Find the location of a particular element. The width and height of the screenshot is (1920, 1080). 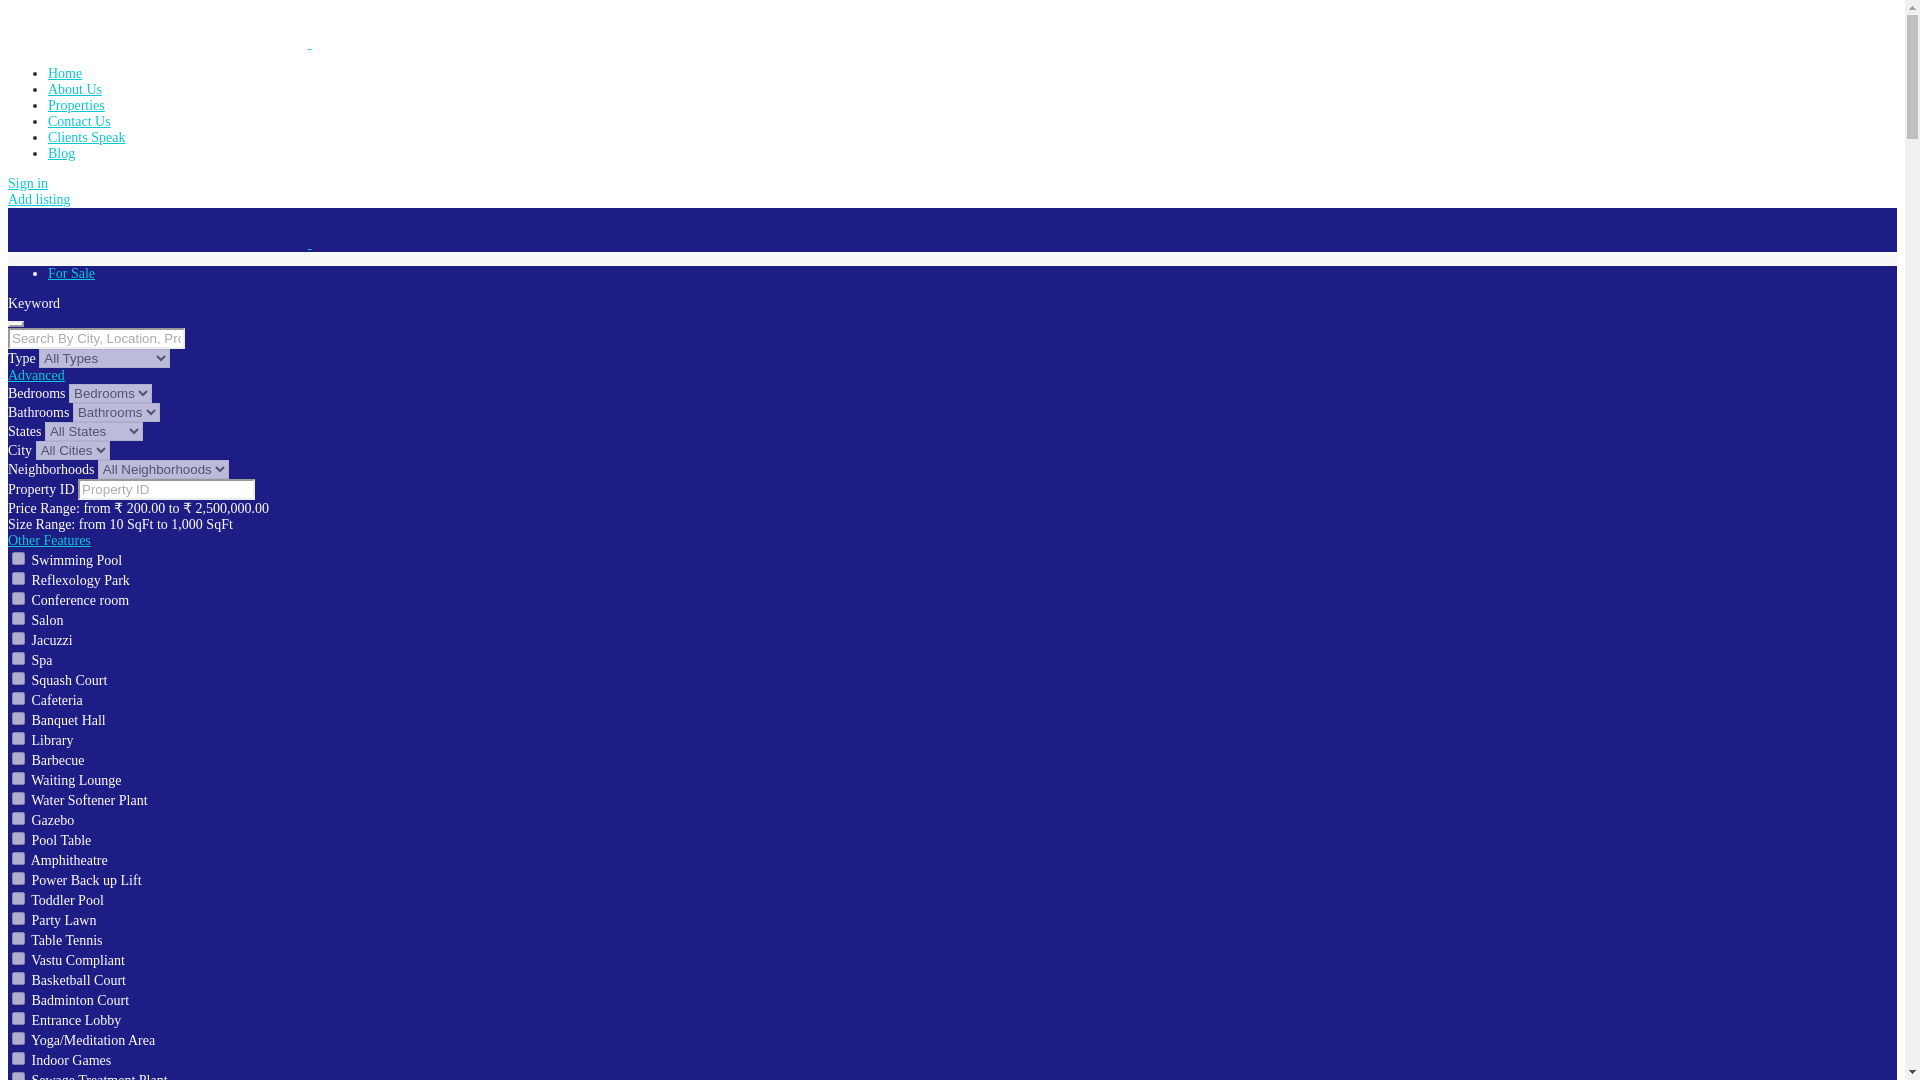

pool-table is located at coordinates (18, 838).